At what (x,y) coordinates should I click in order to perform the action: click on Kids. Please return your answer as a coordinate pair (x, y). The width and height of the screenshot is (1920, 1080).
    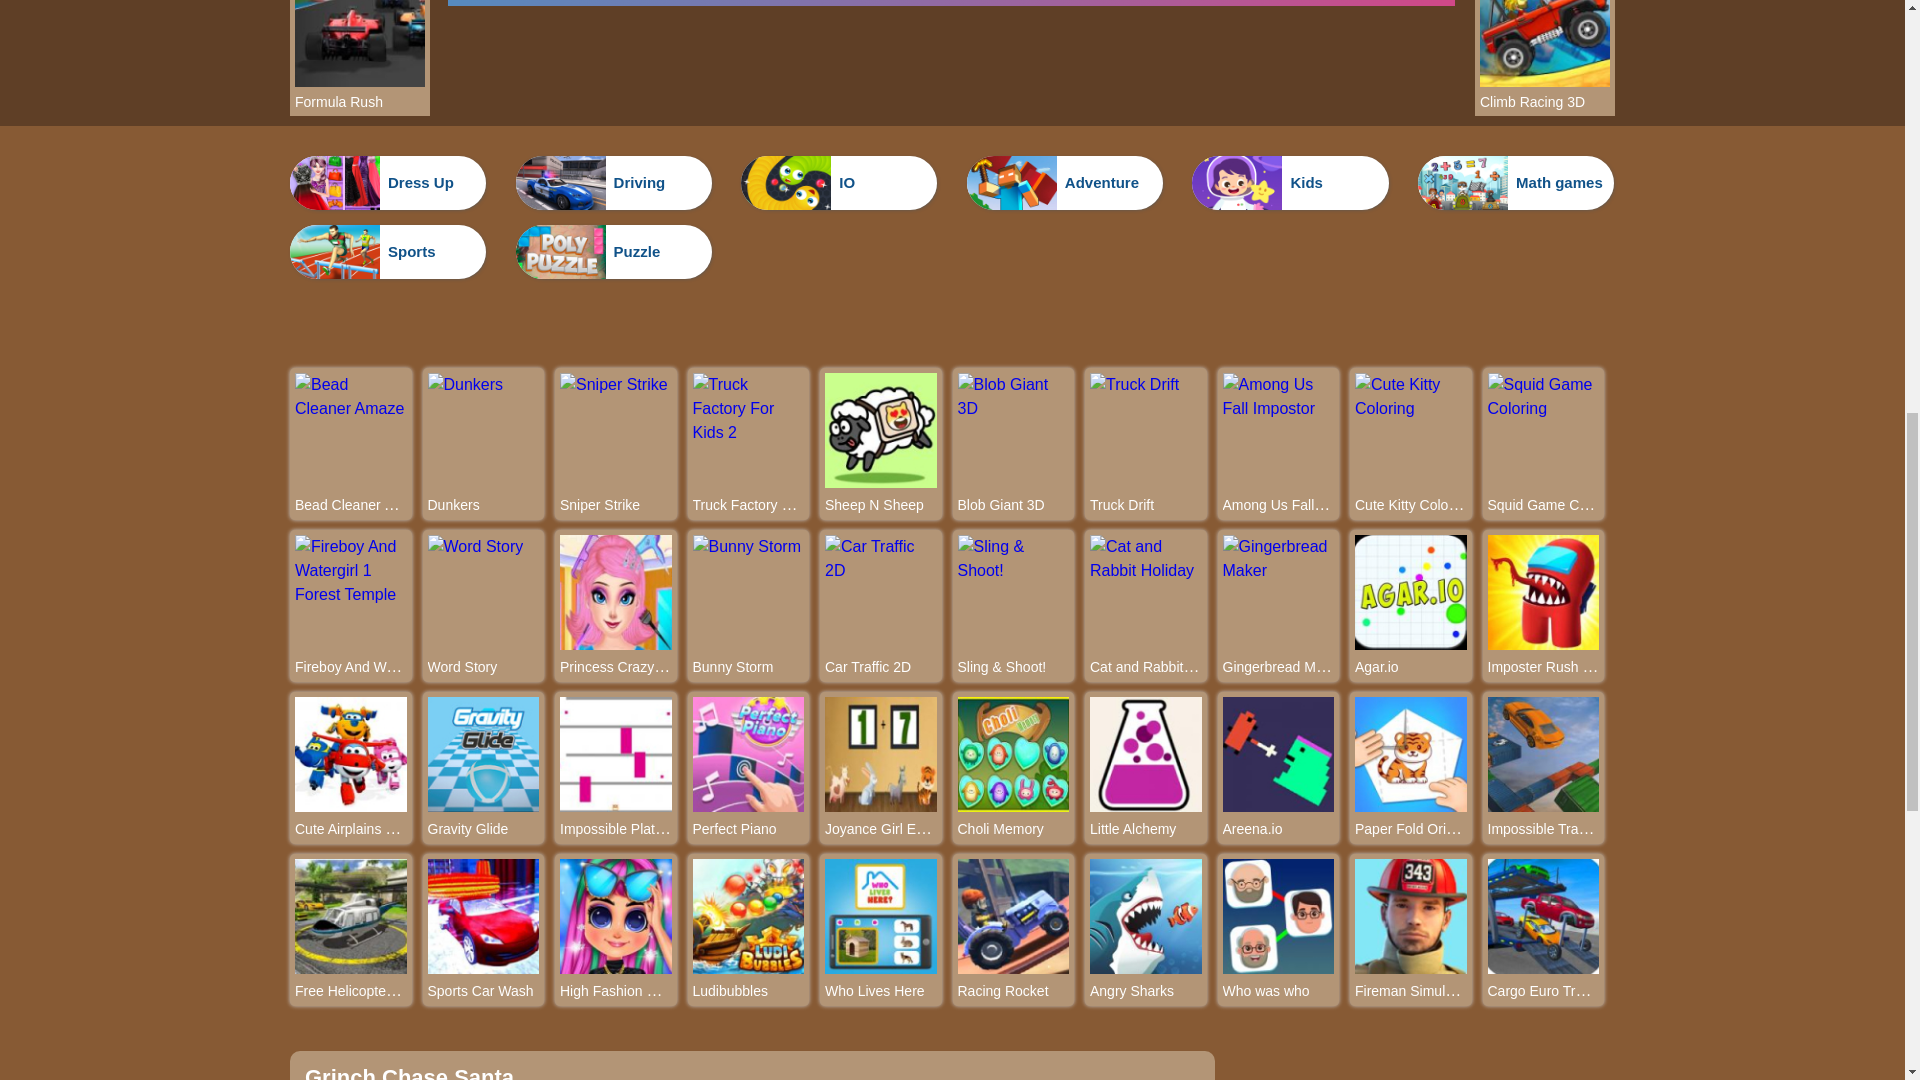
    Looking at the image, I should click on (1290, 182).